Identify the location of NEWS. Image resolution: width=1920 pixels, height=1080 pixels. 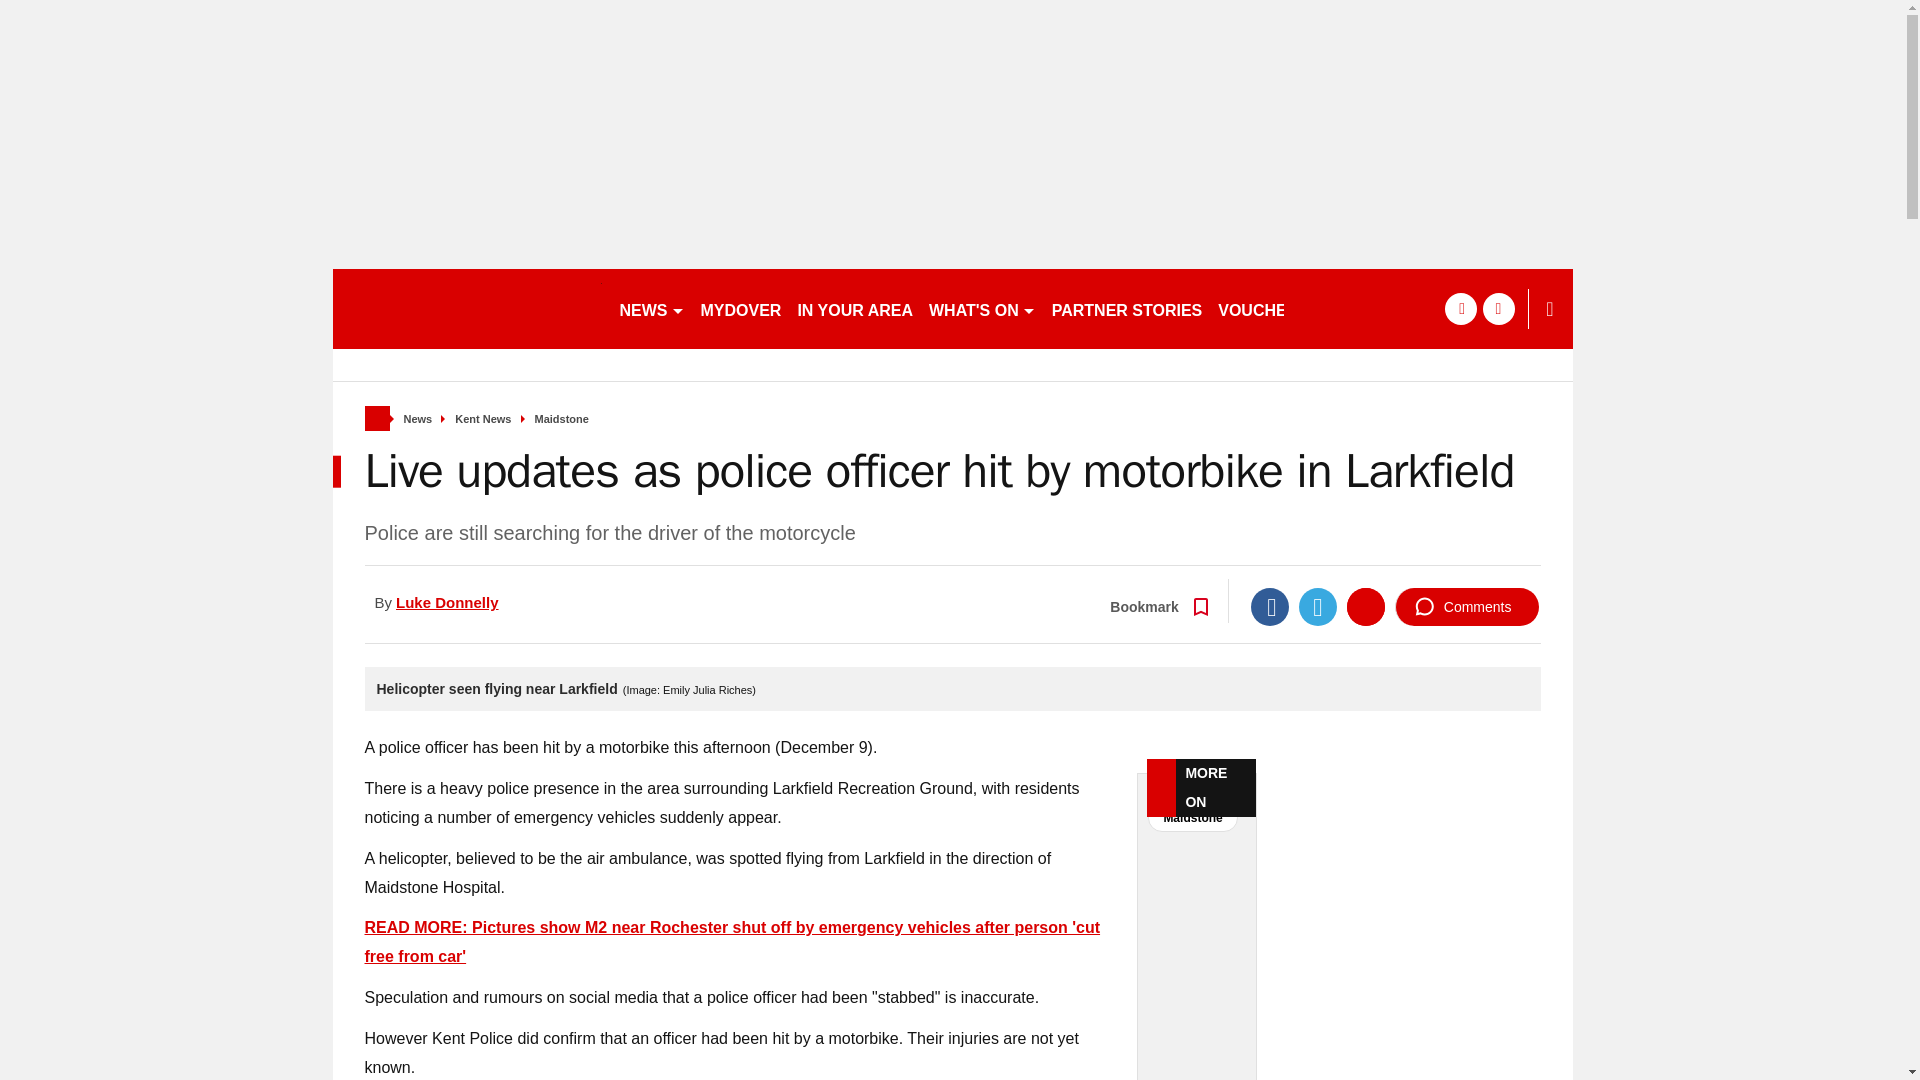
(652, 308).